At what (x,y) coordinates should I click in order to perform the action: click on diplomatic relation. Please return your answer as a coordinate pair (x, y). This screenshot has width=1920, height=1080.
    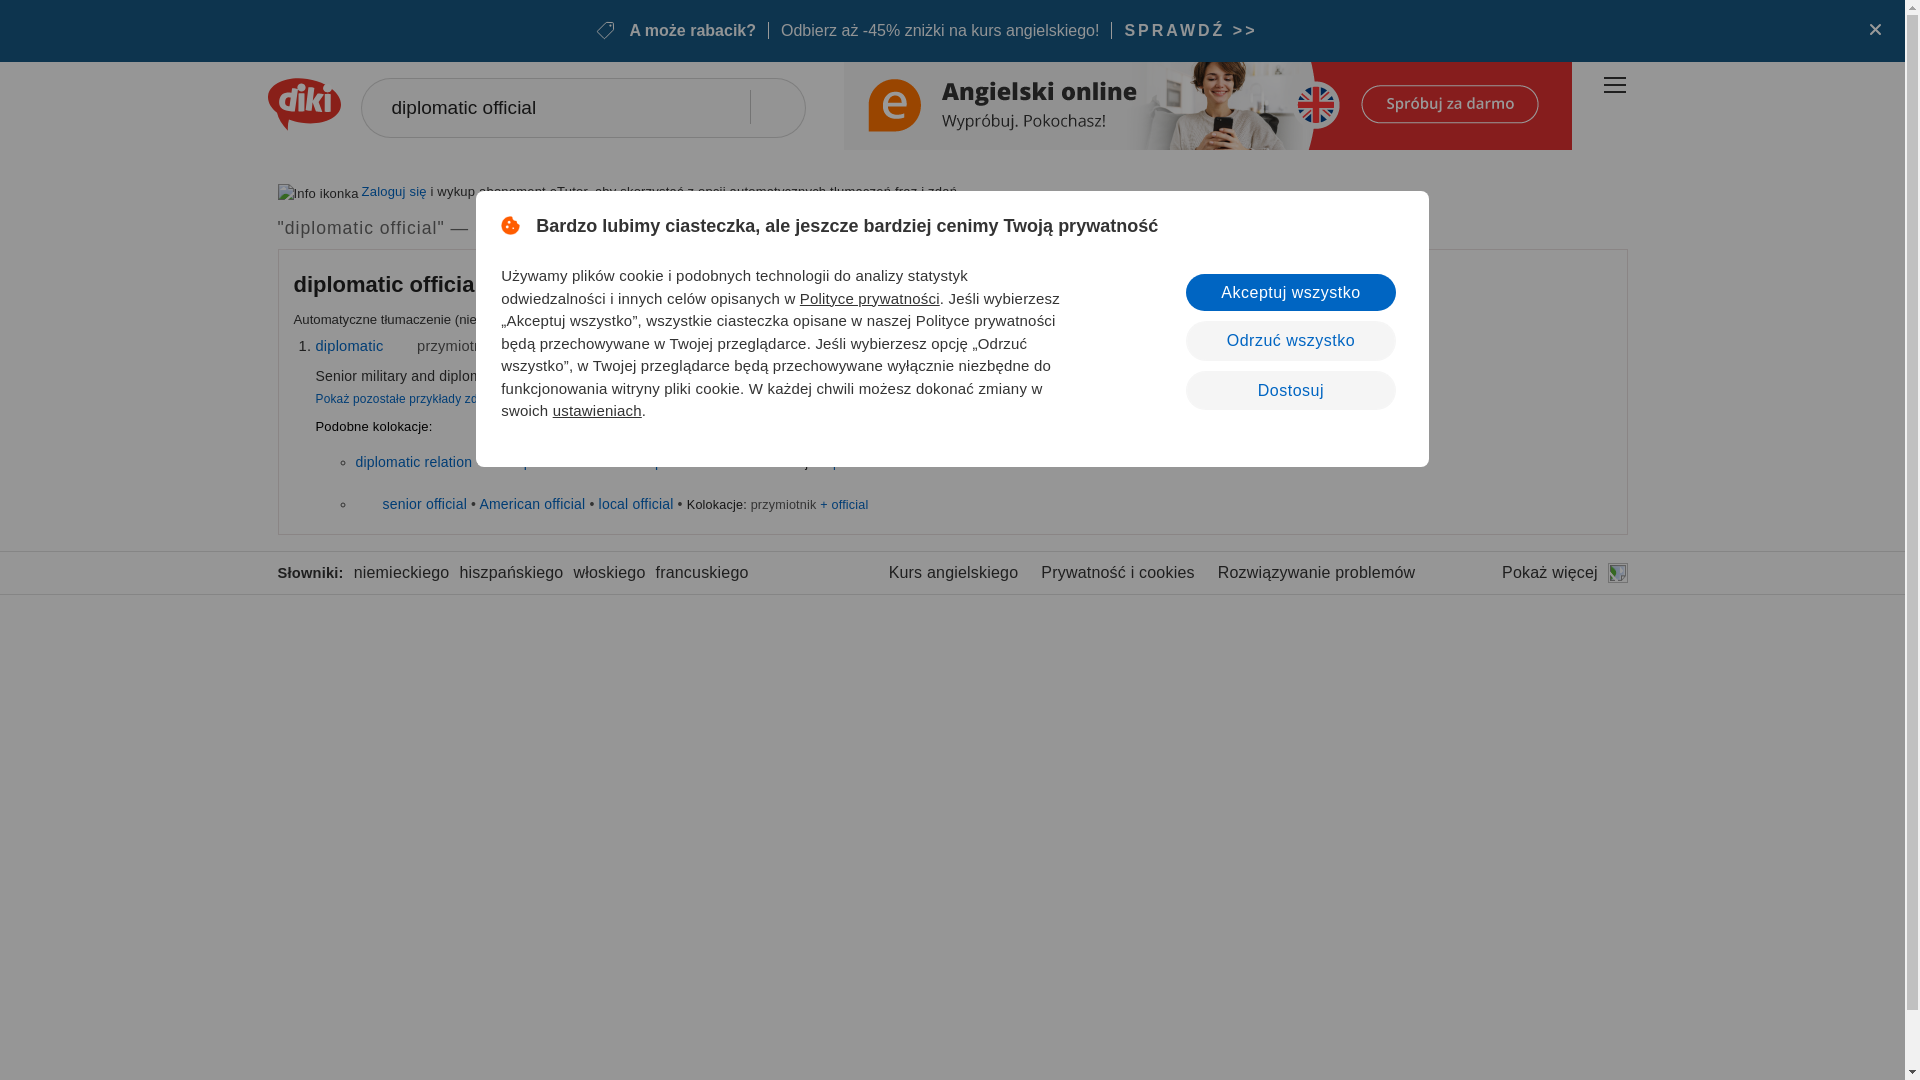
    Looking at the image, I should click on (414, 461).